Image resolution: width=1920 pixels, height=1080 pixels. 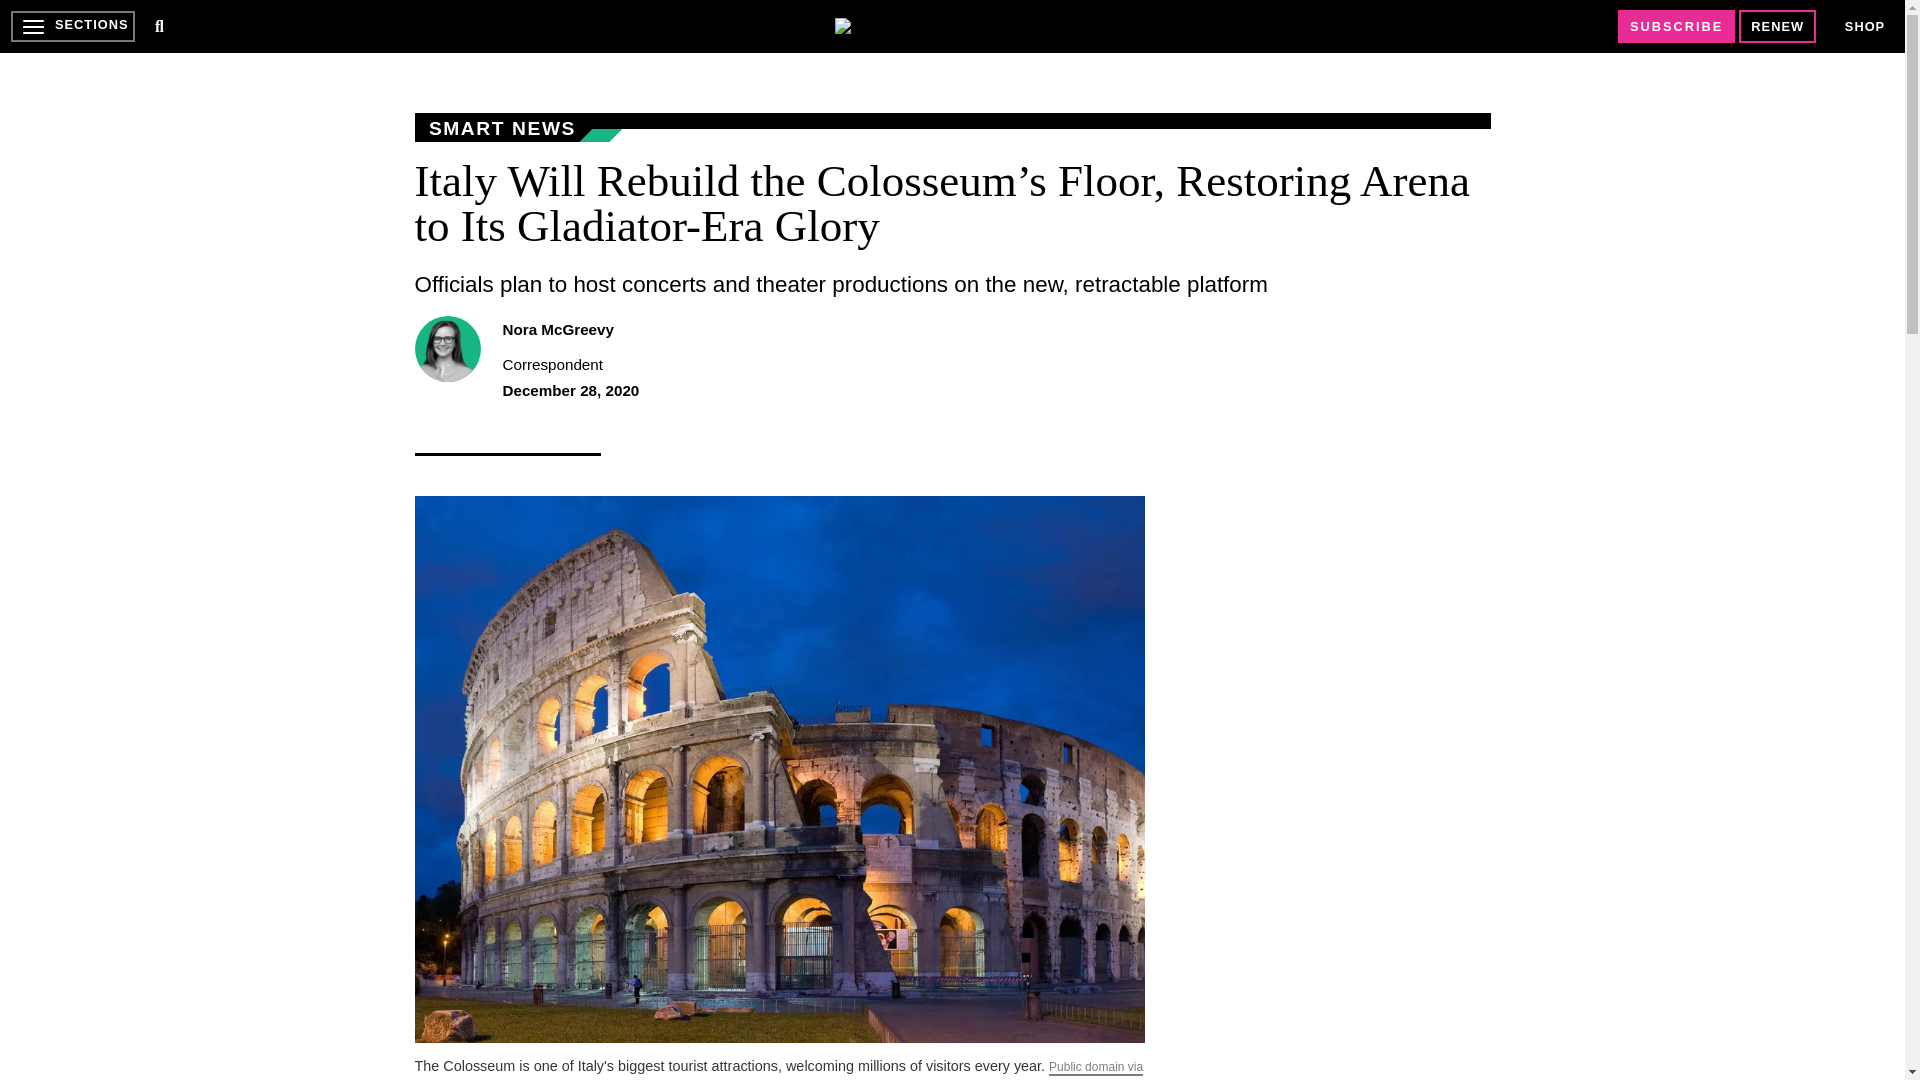 What do you see at coordinates (1778, 26) in the screenshot?
I see `RENEW` at bounding box center [1778, 26].